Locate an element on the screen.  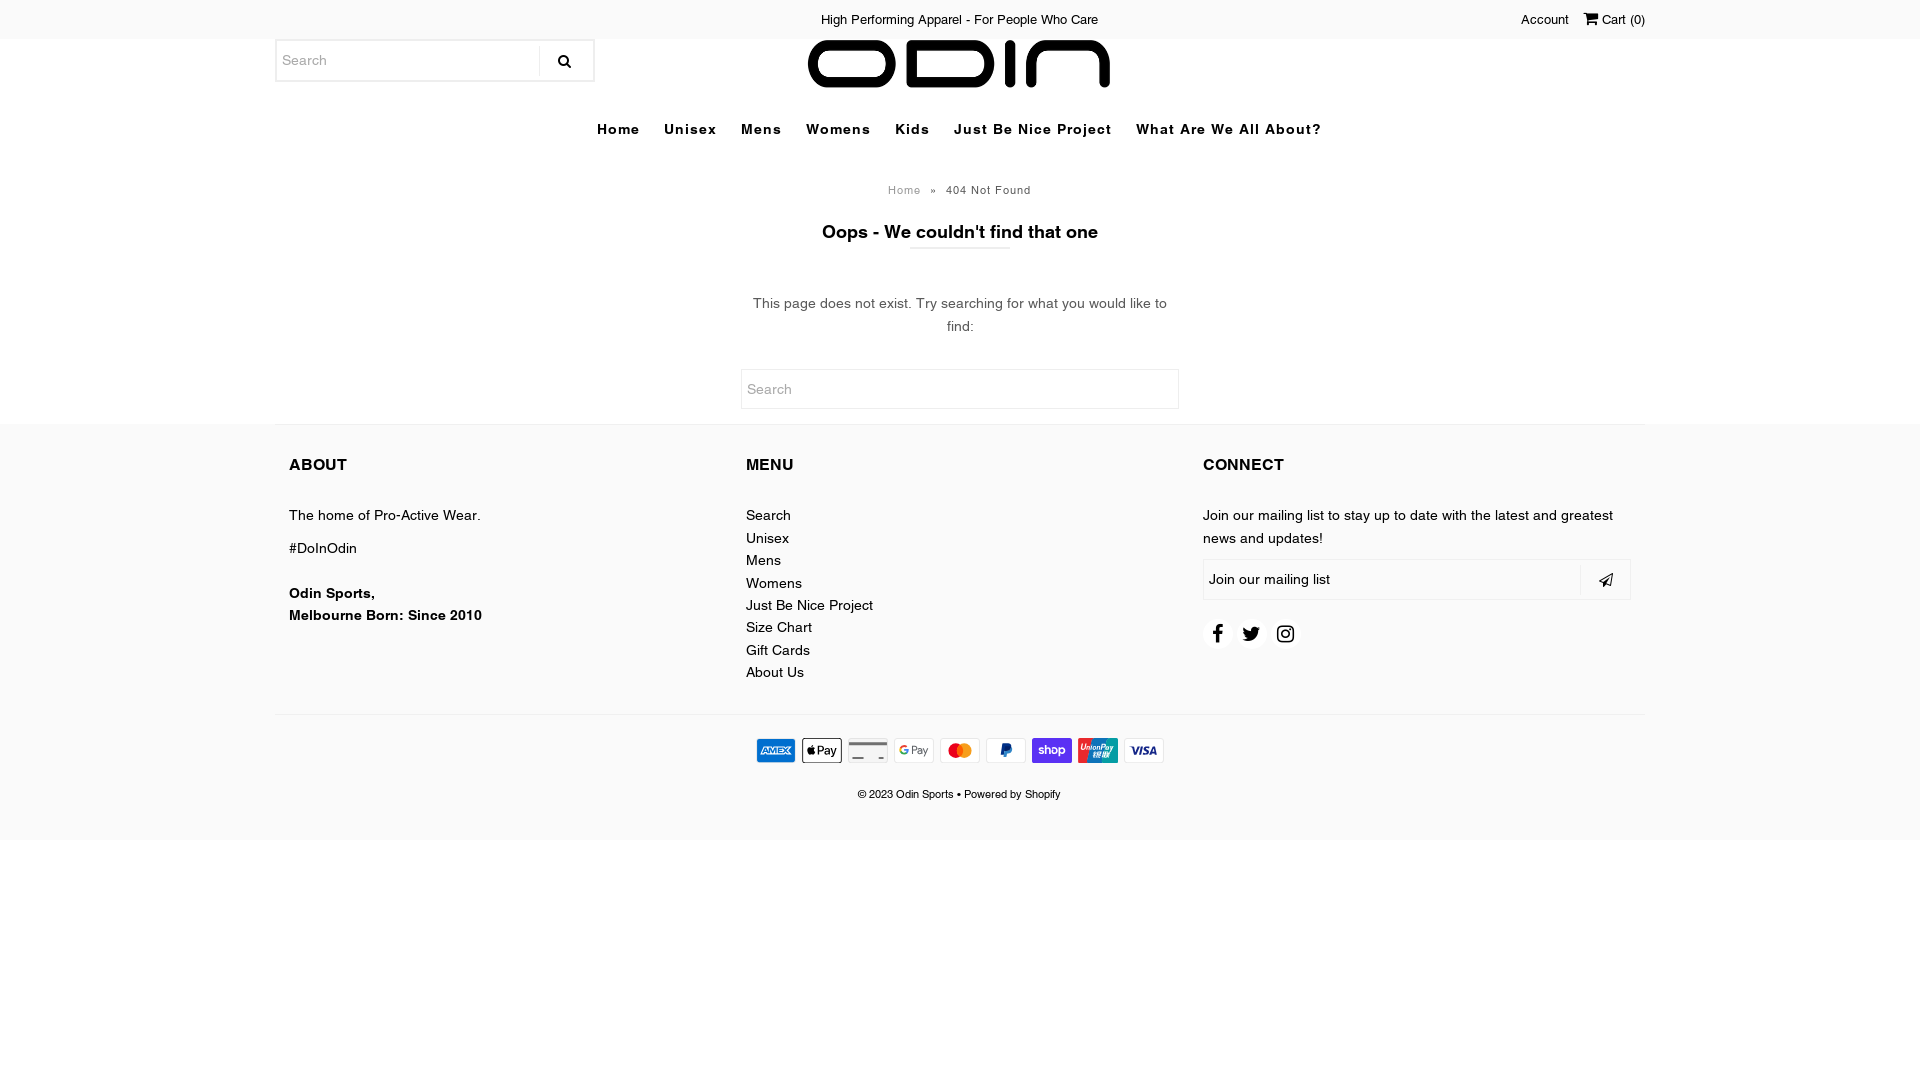
Kids is located at coordinates (912, 129).